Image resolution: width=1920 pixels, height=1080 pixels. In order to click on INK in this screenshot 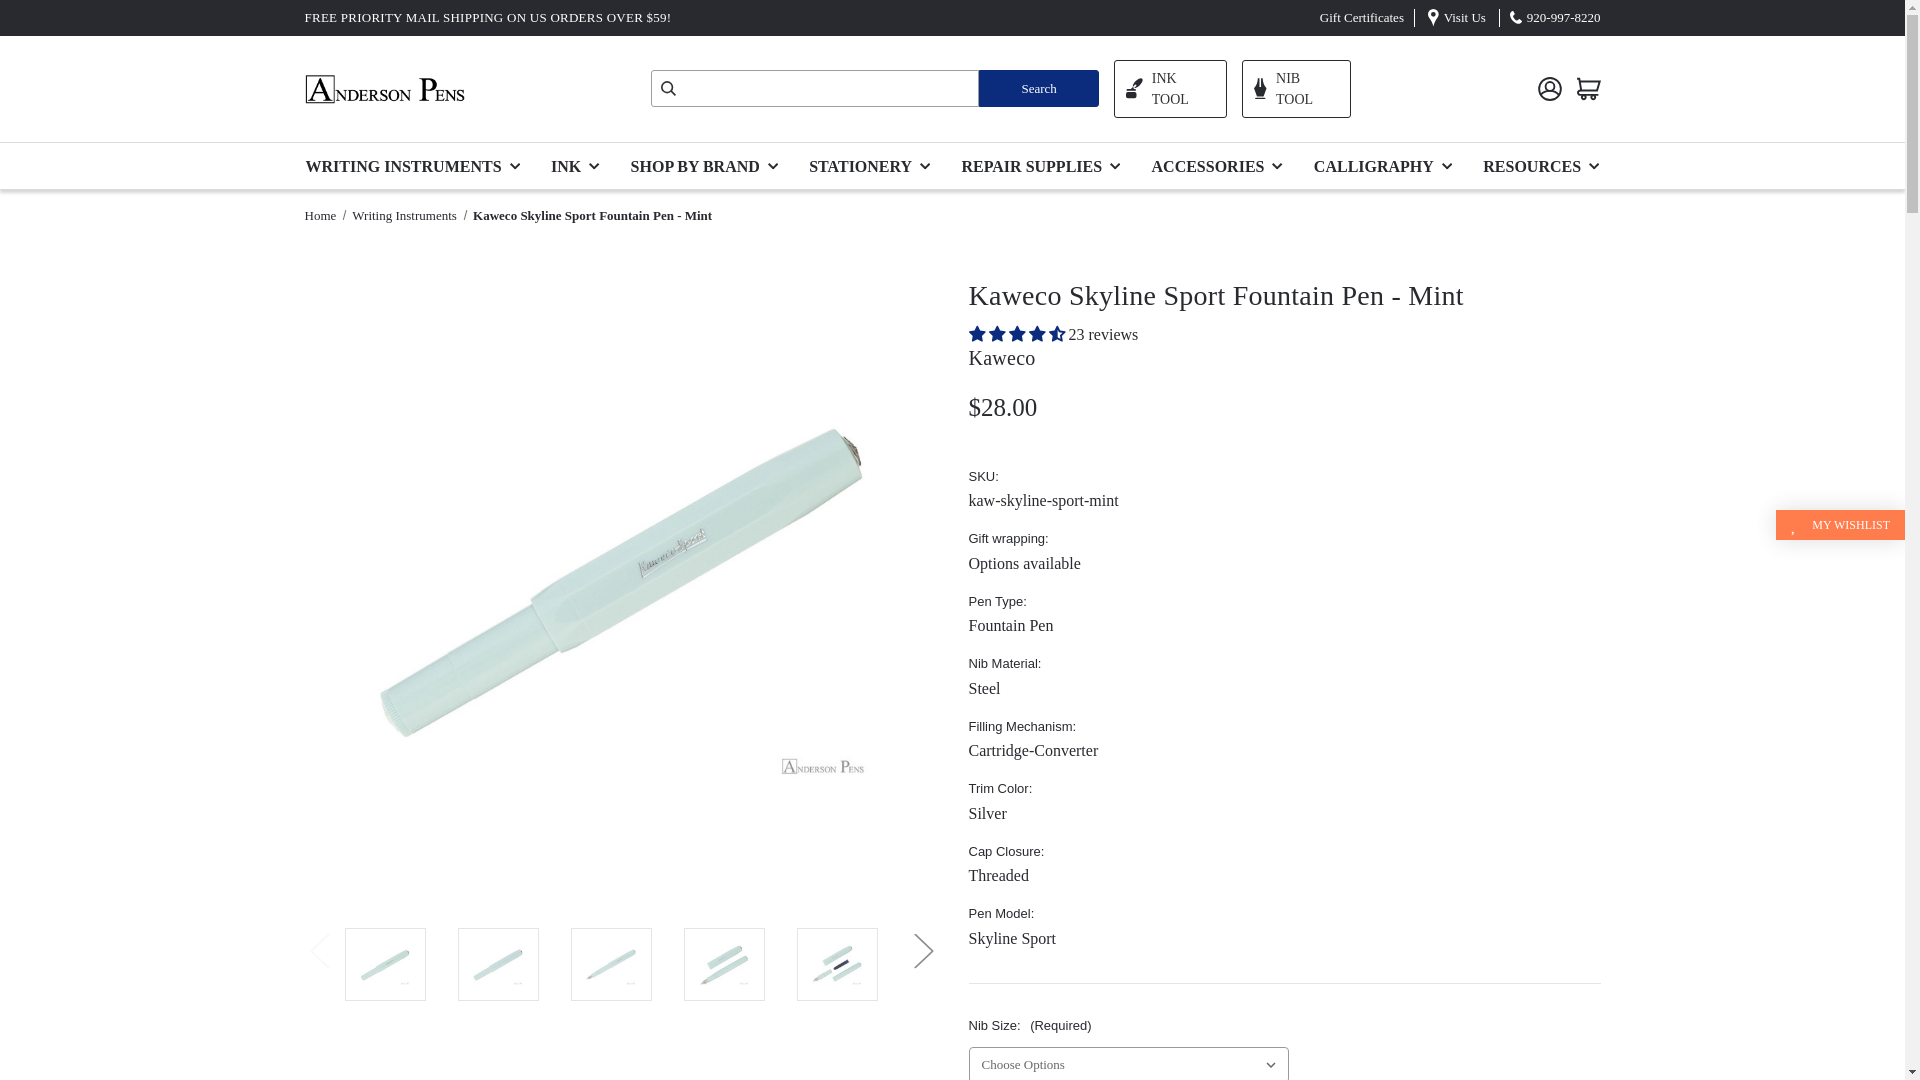, I will do `click(580, 164)`.